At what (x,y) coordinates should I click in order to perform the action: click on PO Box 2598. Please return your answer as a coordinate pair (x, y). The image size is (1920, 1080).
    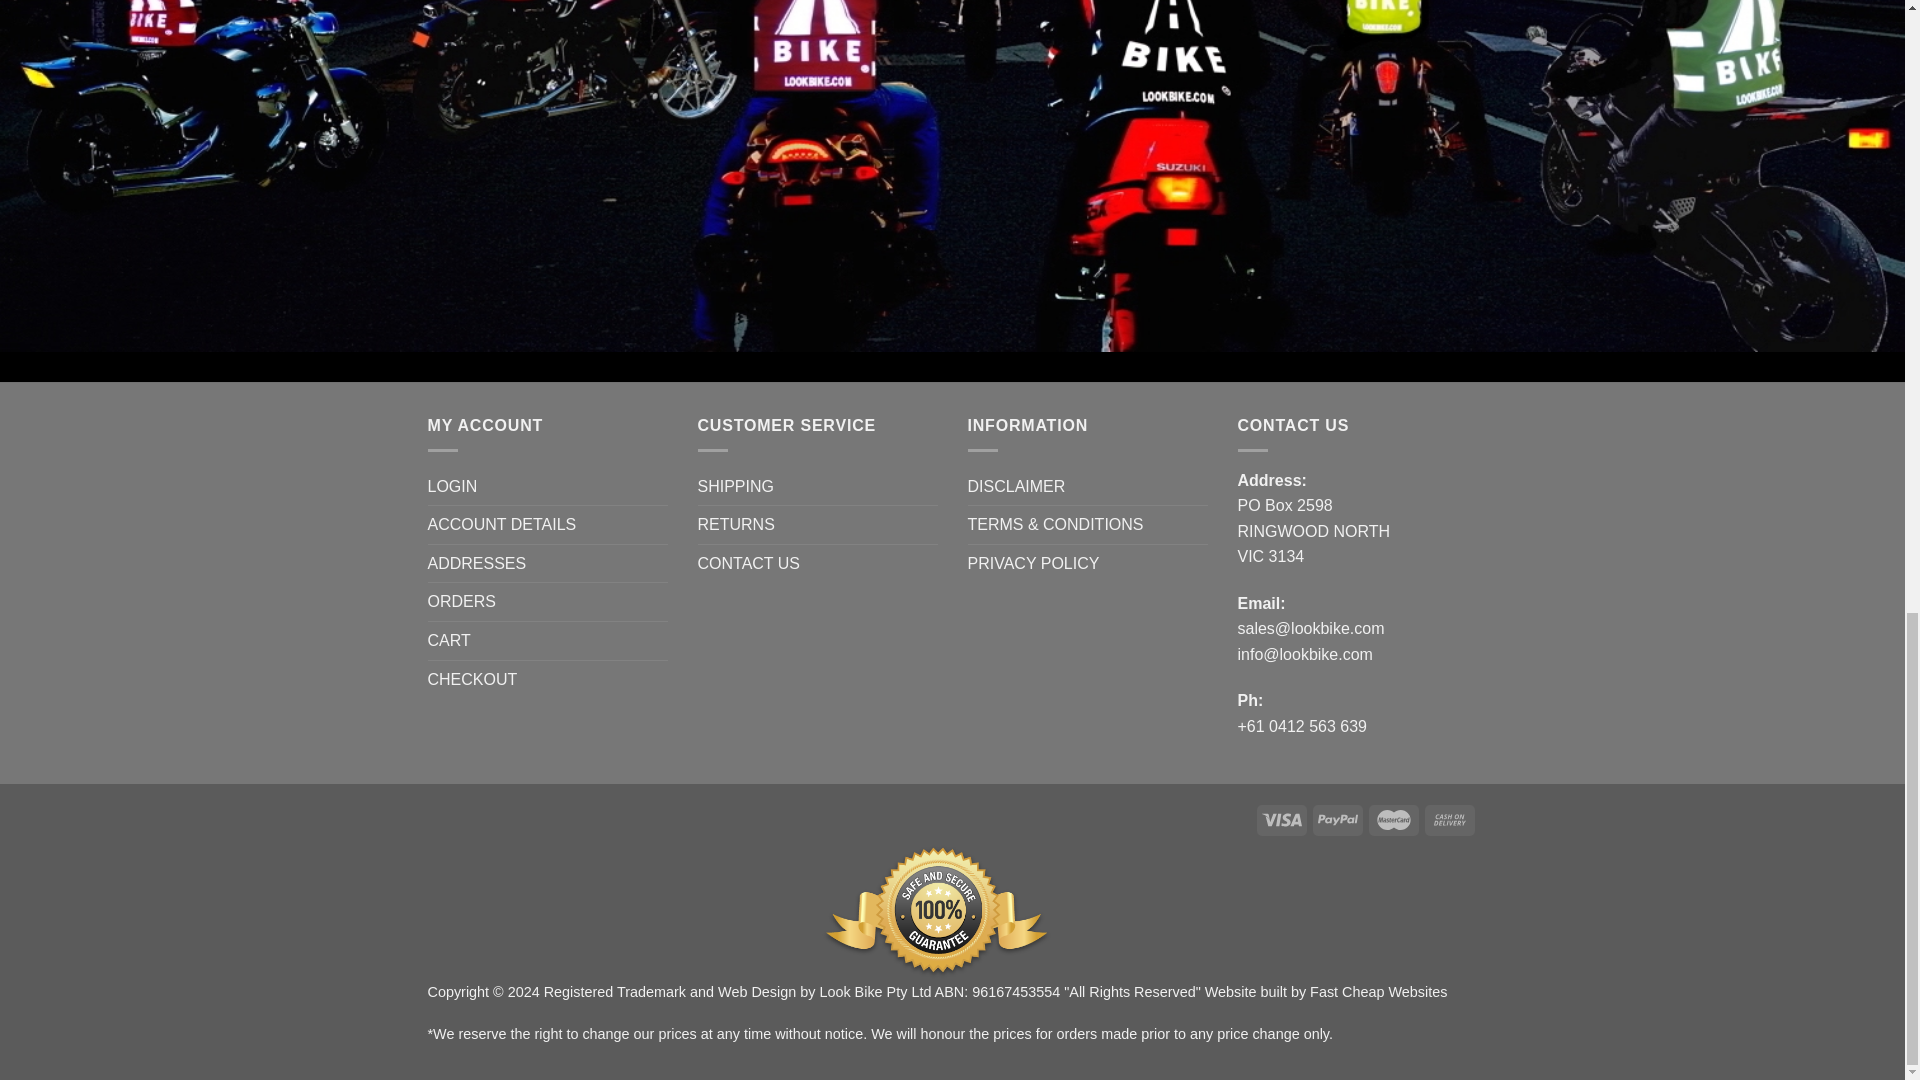
    Looking at the image, I should click on (1285, 505).